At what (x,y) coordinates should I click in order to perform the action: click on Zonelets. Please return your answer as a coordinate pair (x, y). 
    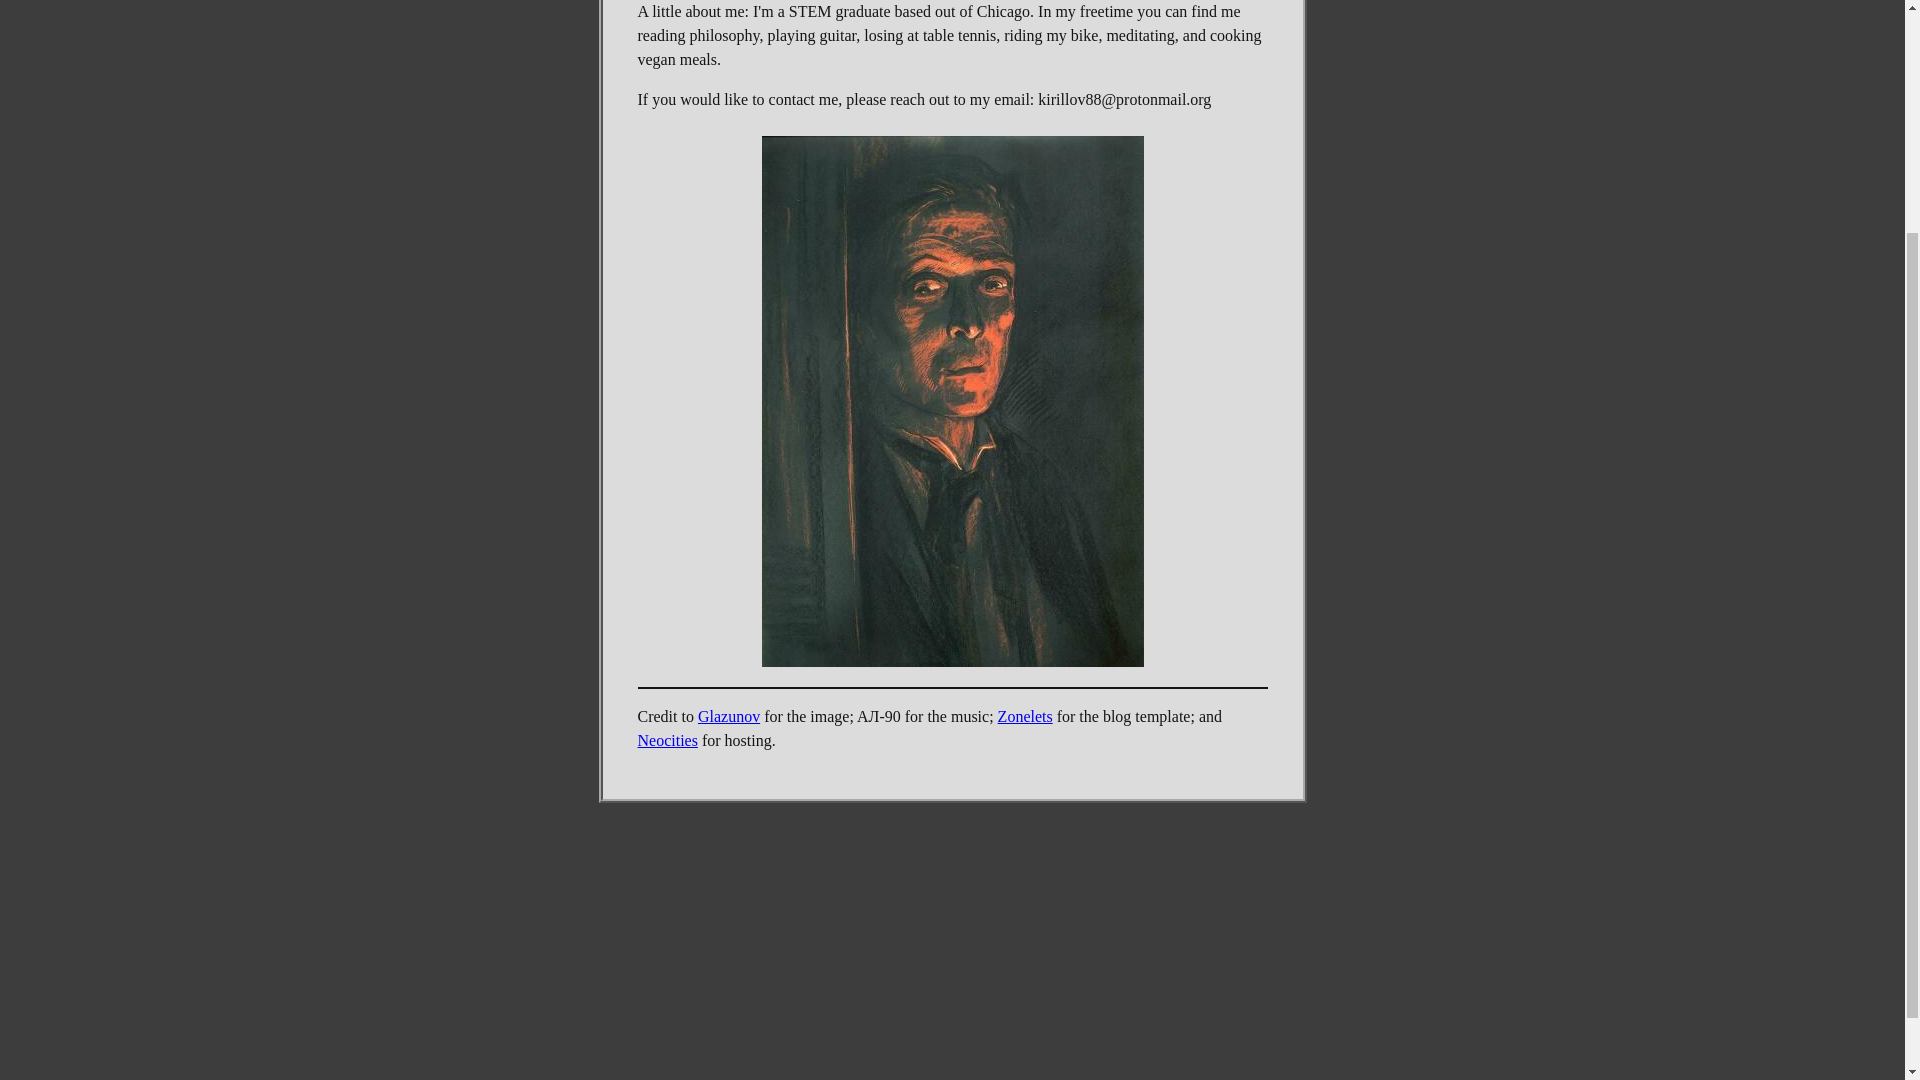
    Looking at the image, I should click on (1025, 716).